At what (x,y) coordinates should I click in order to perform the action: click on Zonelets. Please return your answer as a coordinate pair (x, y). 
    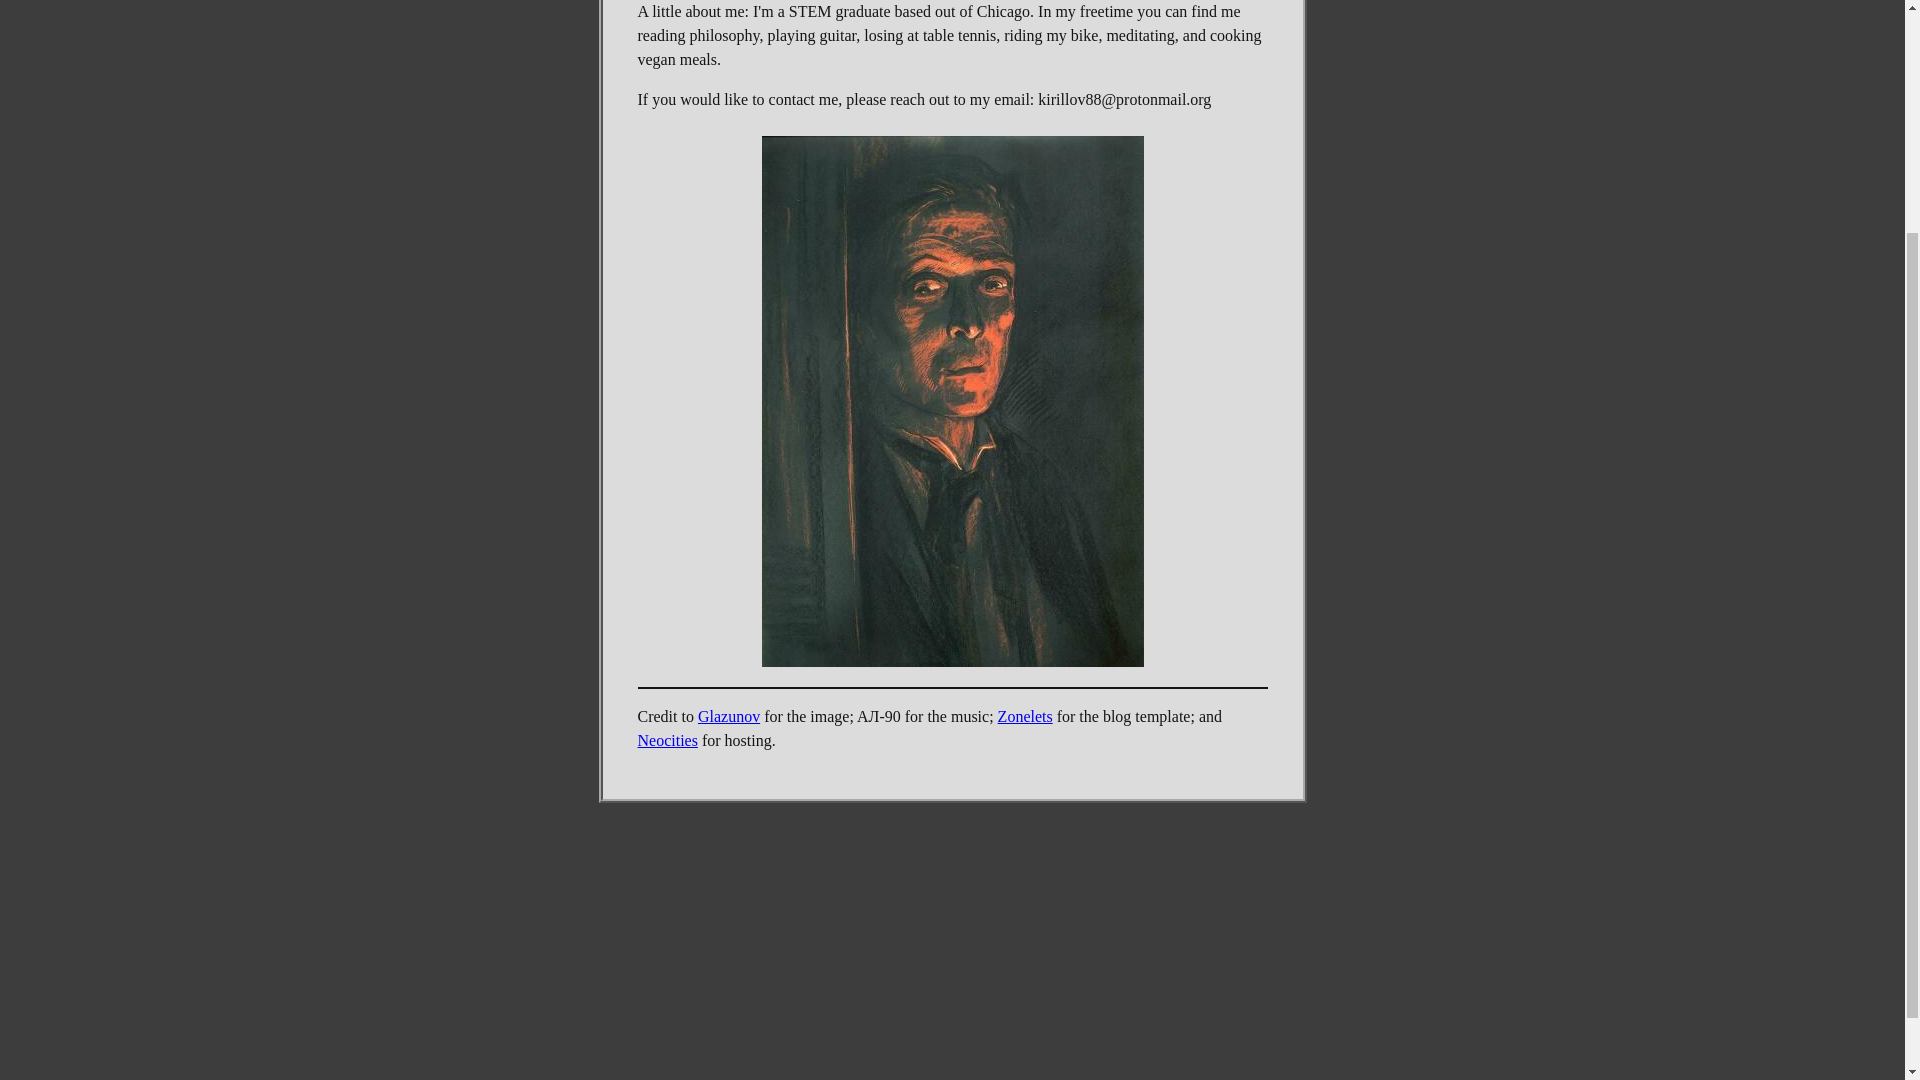
    Looking at the image, I should click on (1025, 716).